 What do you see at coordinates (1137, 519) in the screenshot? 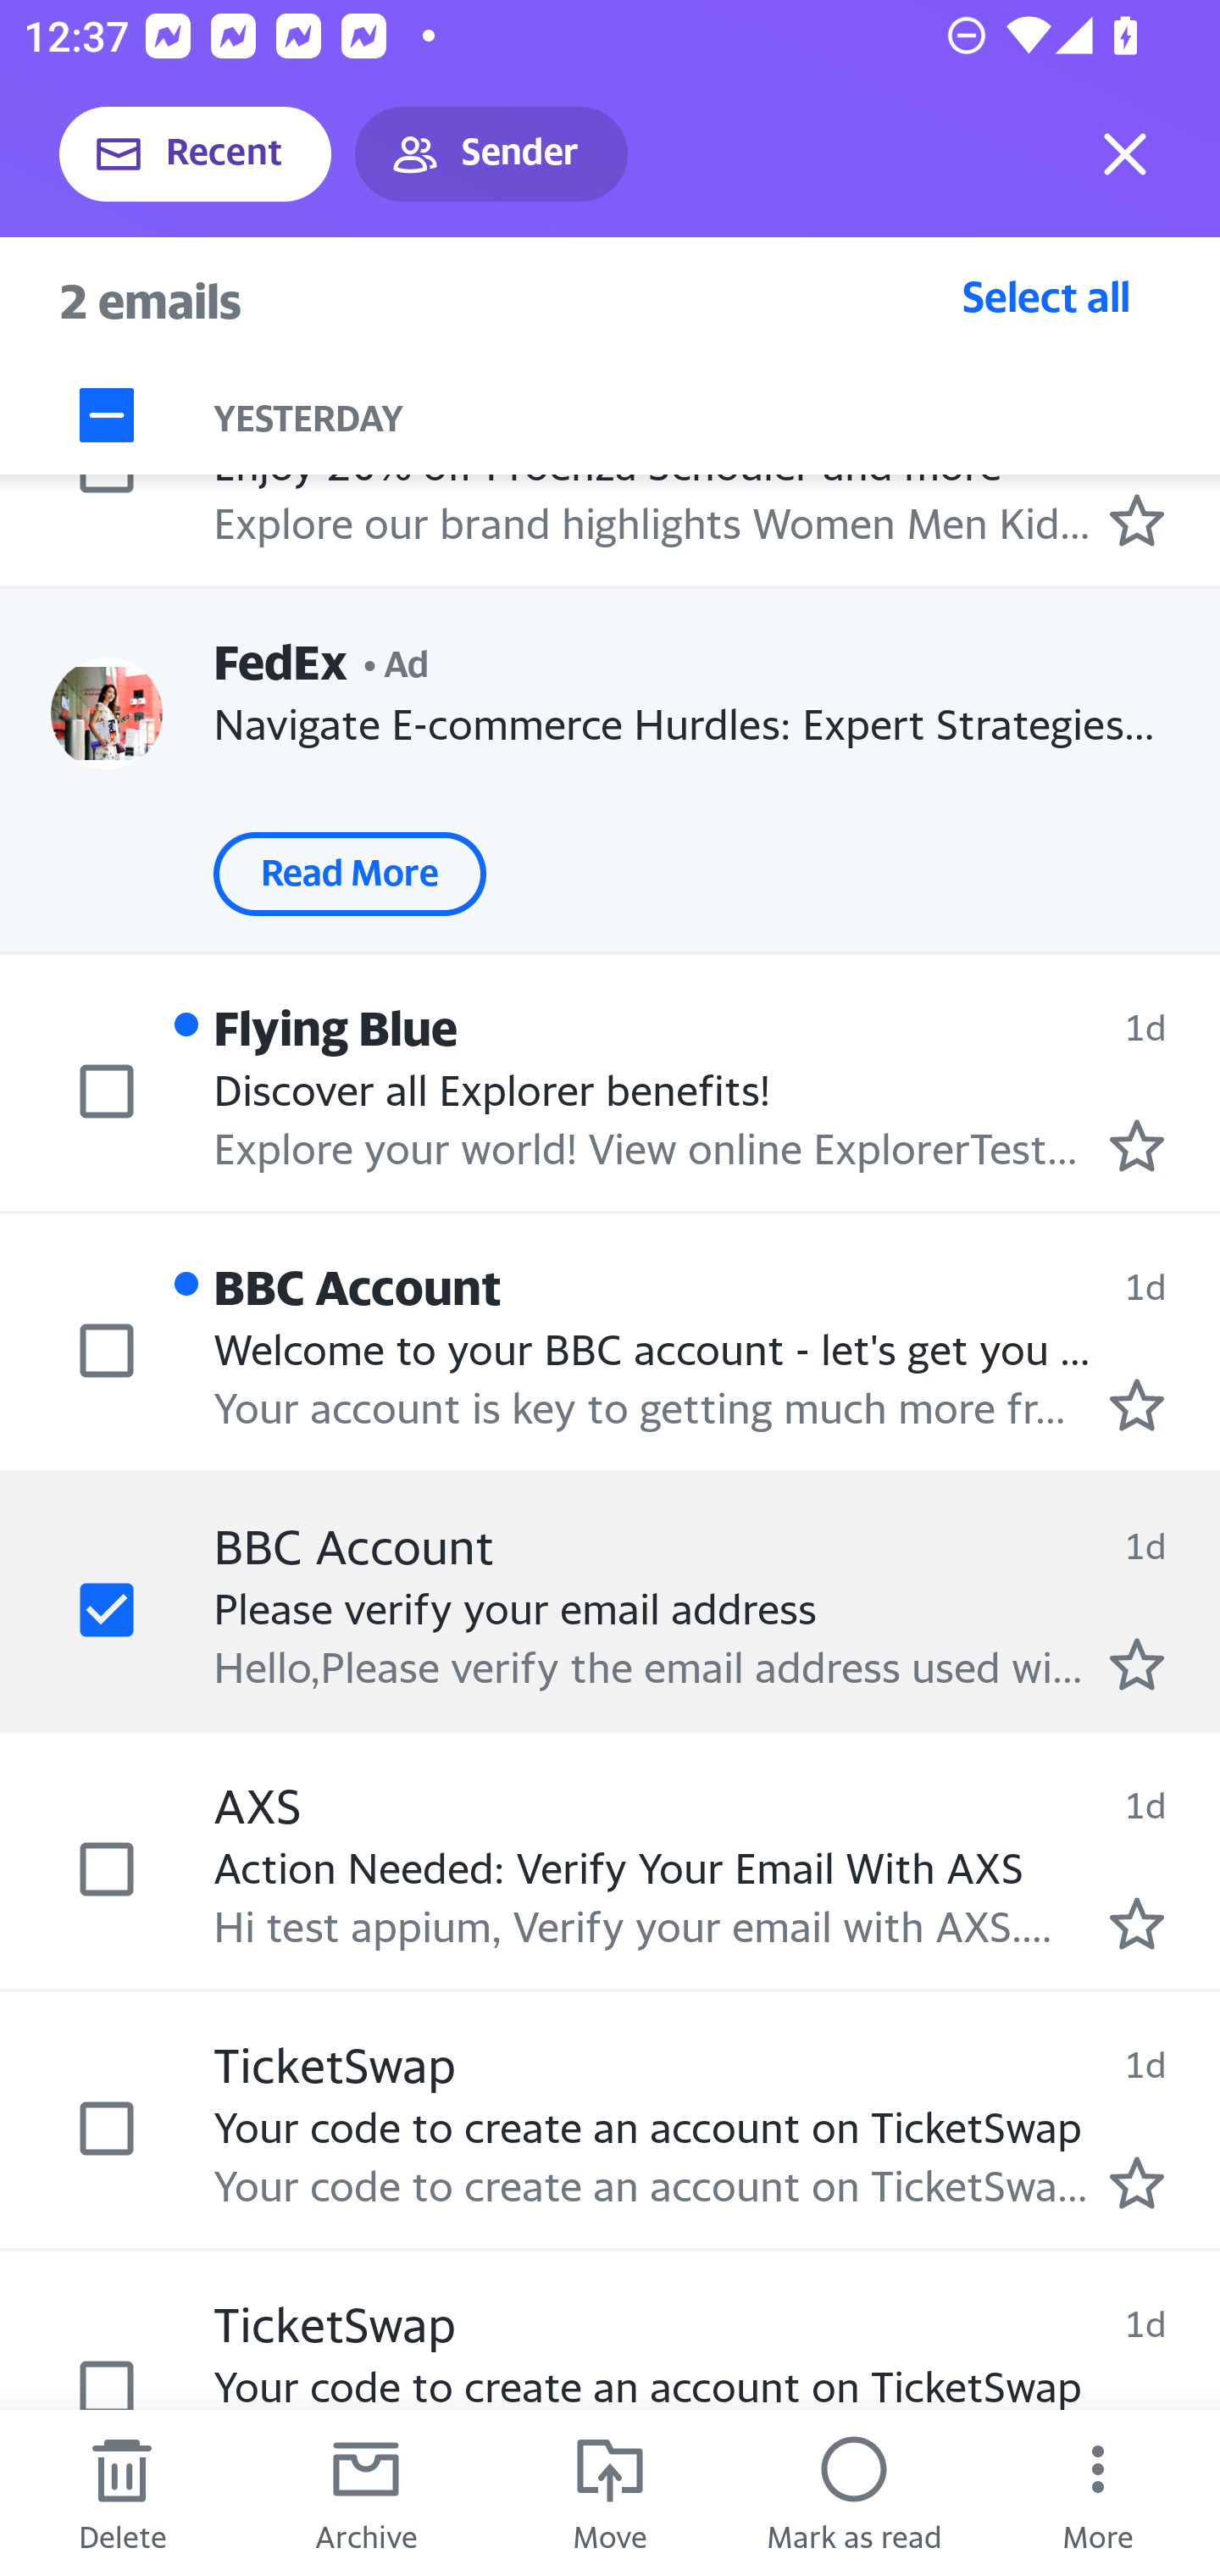
I see `Mark as starred.` at bounding box center [1137, 519].